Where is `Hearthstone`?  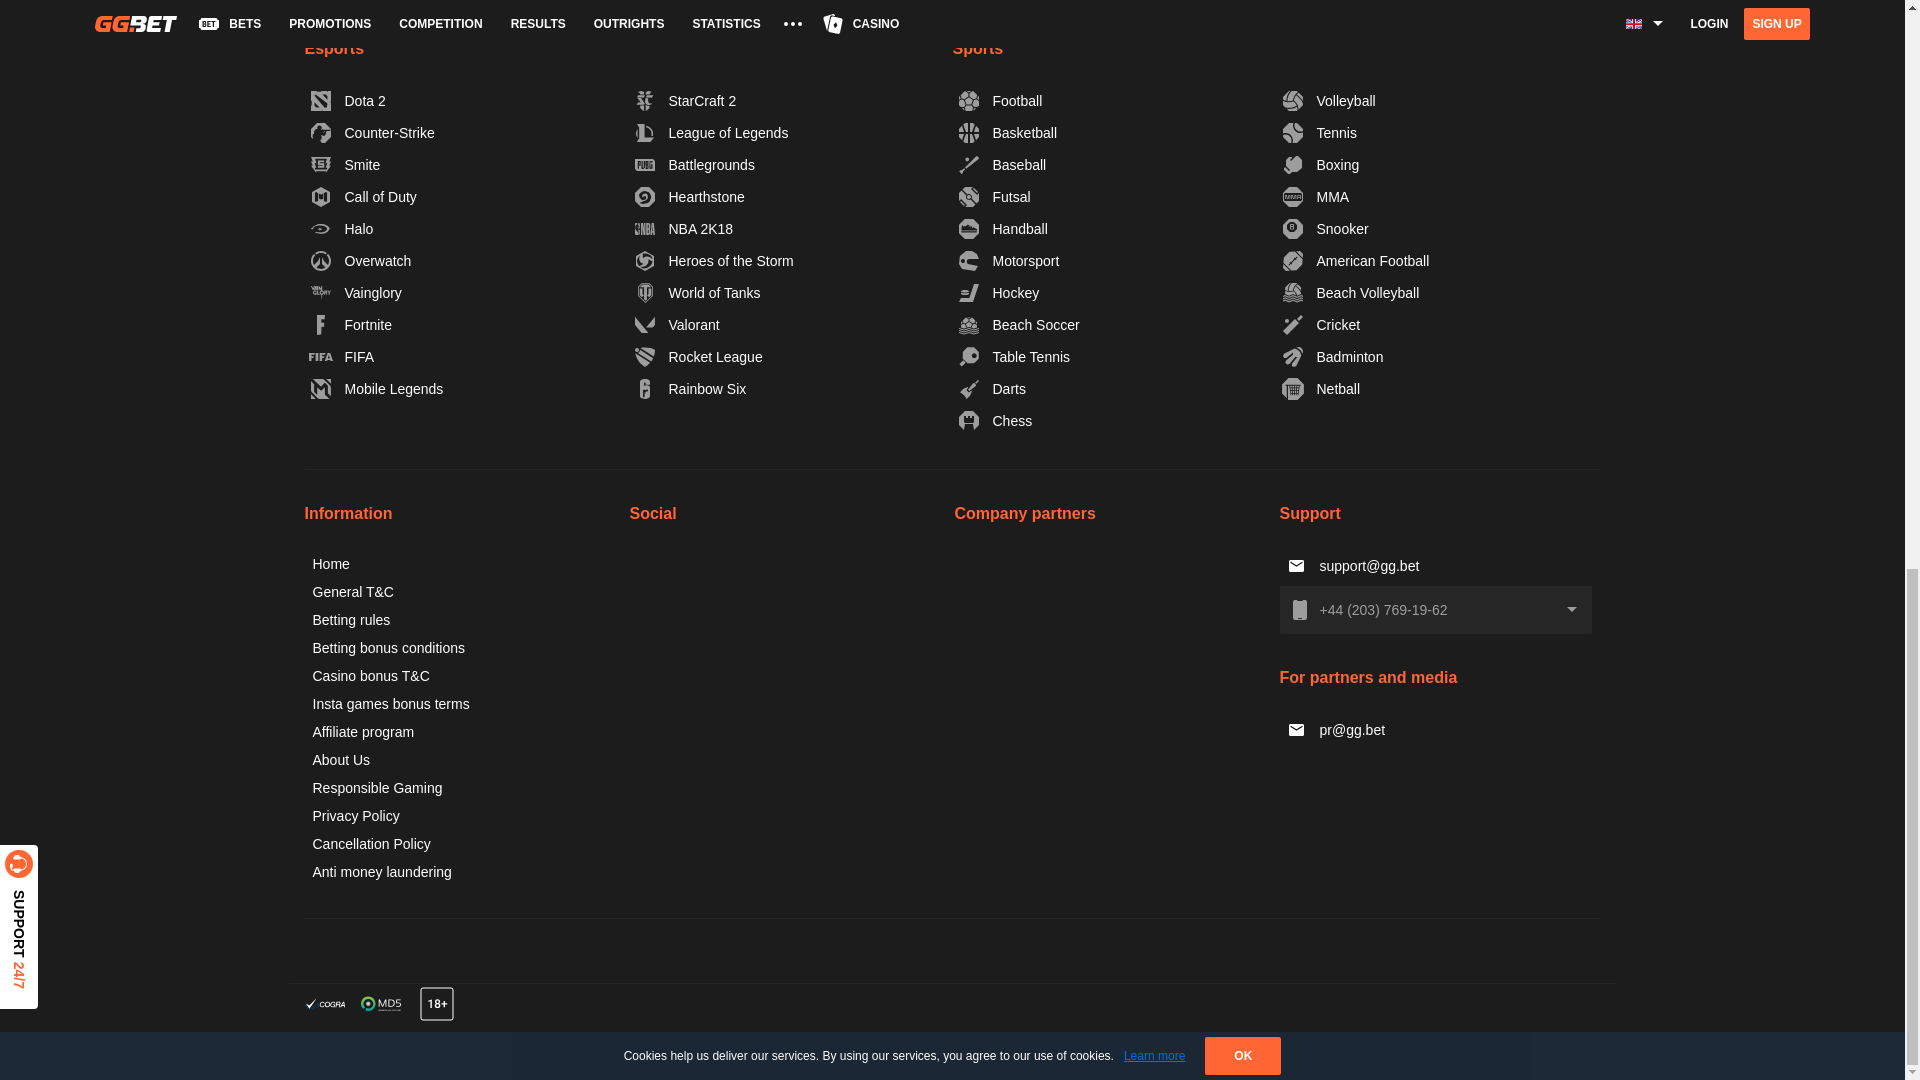
Hearthstone is located at coordinates (690, 196).